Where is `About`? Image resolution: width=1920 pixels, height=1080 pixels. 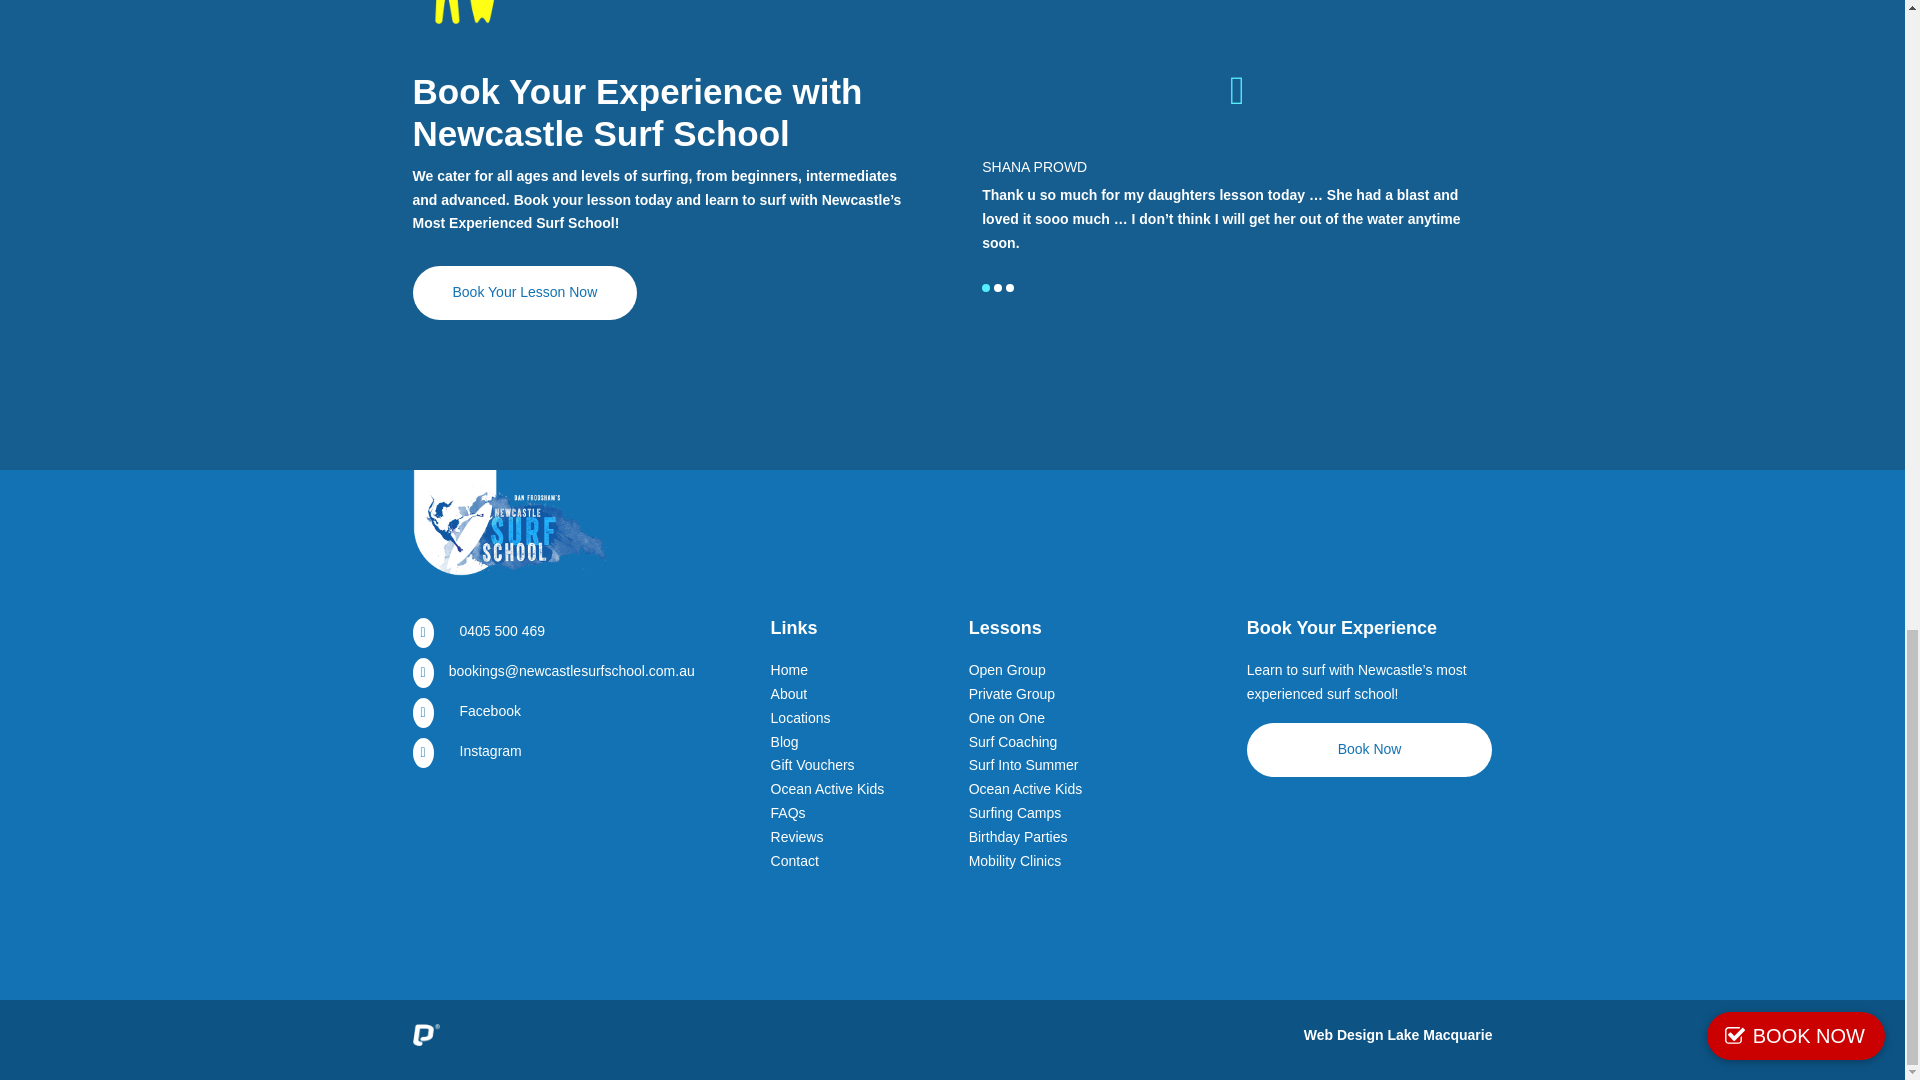
About is located at coordinates (790, 694).